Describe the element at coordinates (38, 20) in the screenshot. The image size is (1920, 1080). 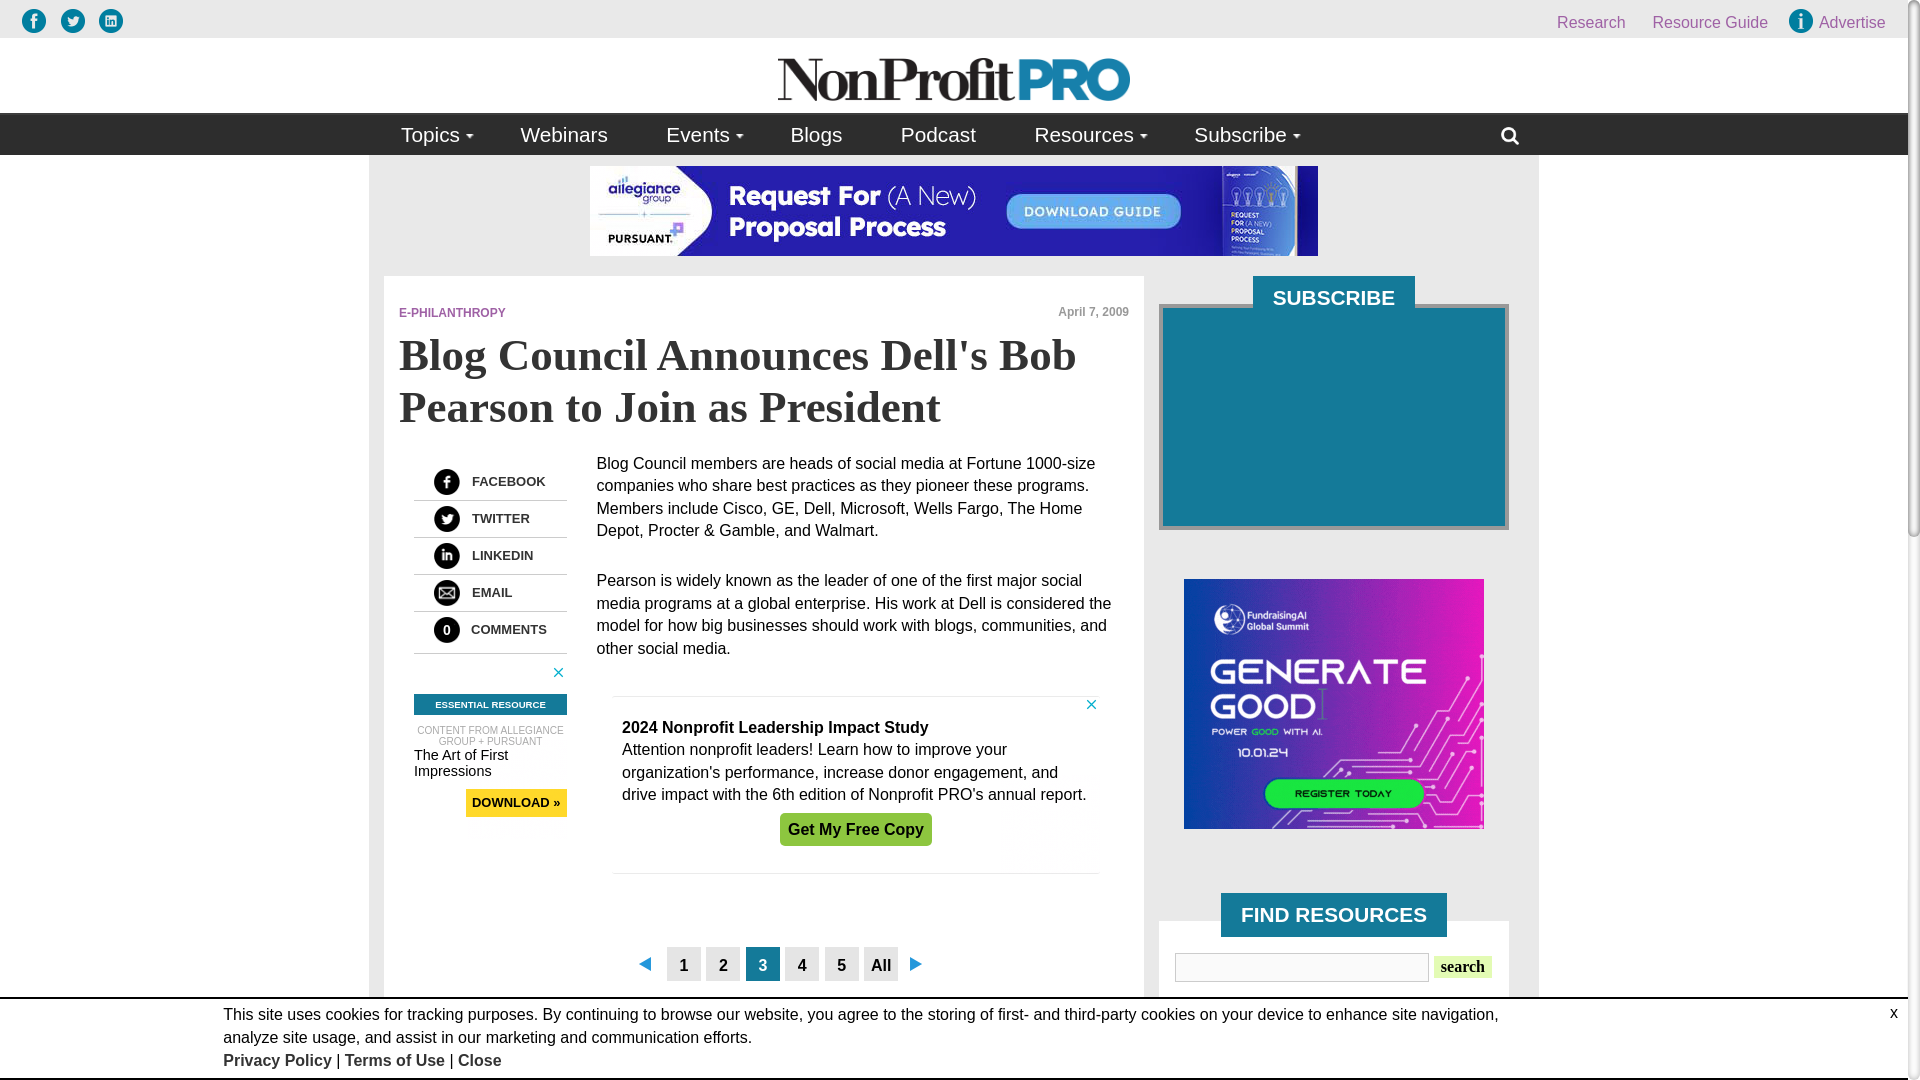
I see `Opens in a new window` at that location.